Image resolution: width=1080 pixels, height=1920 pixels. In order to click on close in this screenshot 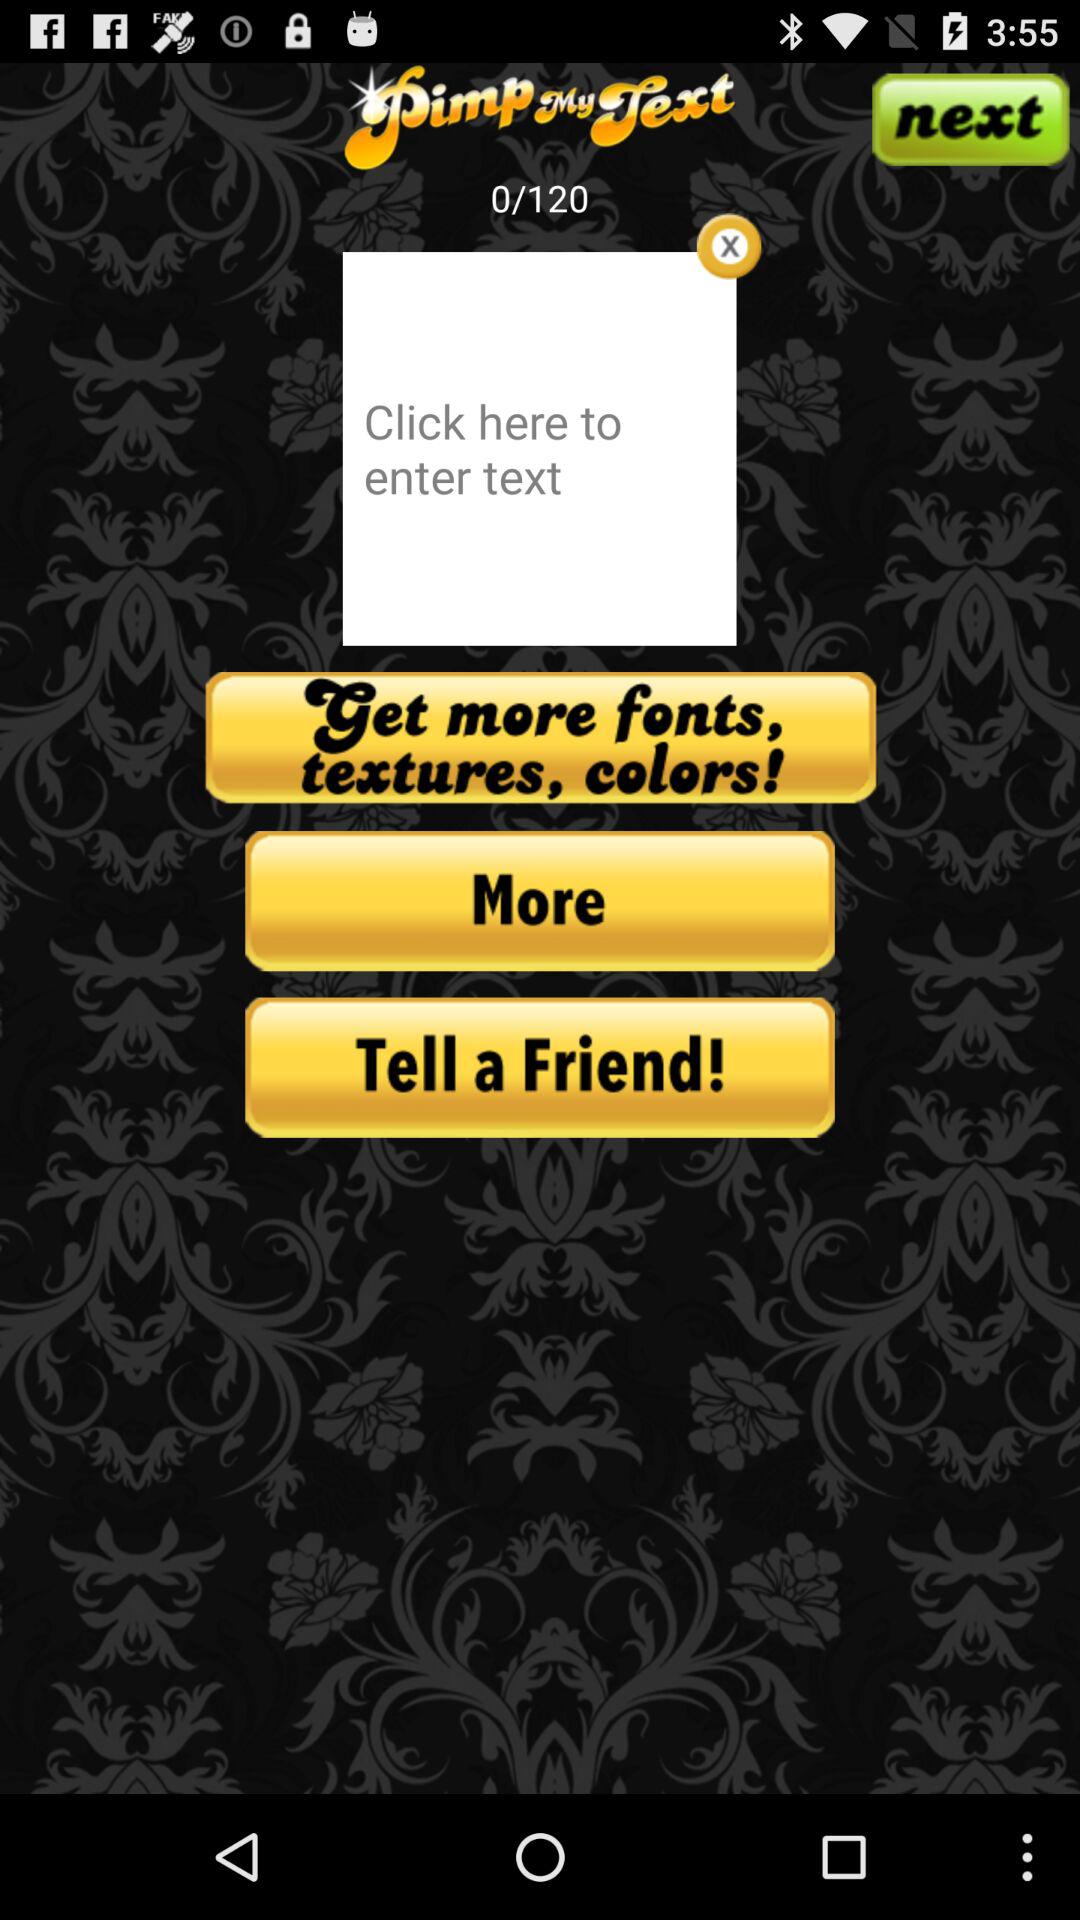, I will do `click(728, 246)`.